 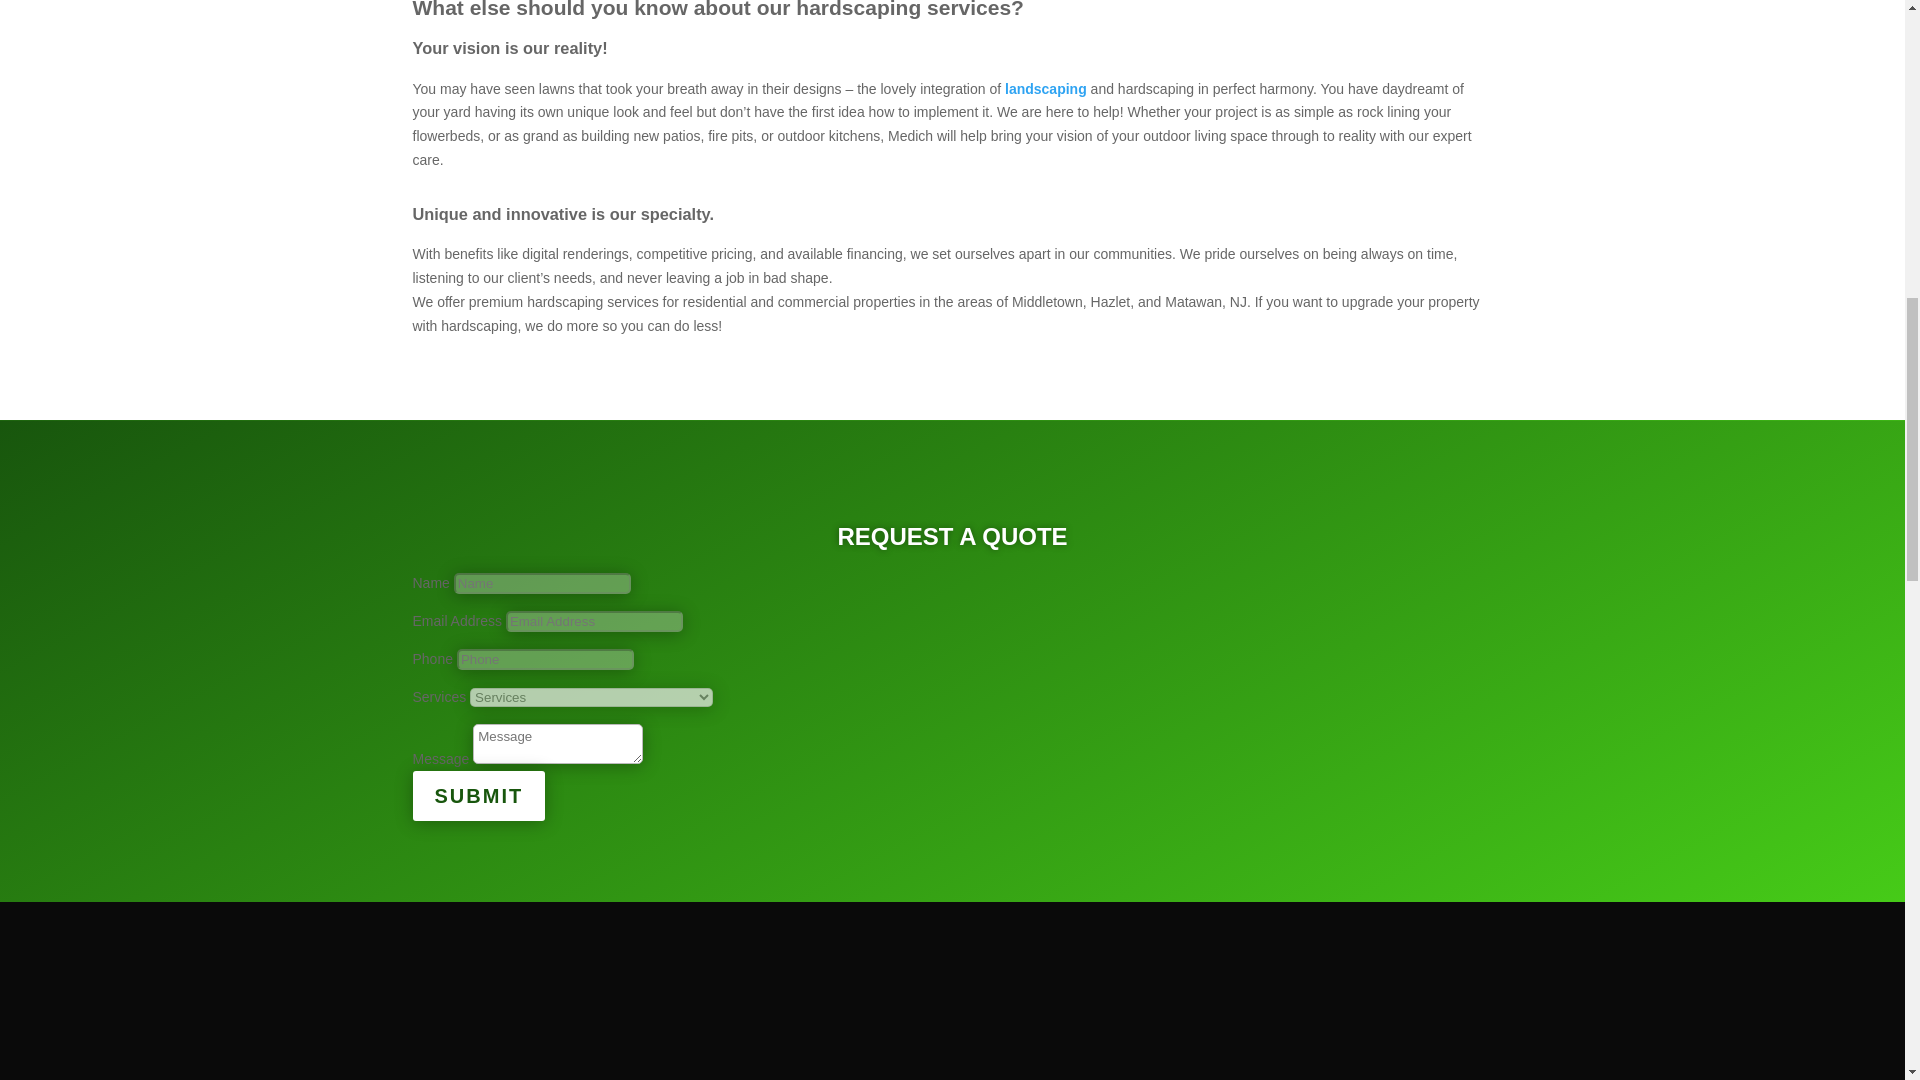 I want to click on Only numbers allowed., so click(x=544, y=659).